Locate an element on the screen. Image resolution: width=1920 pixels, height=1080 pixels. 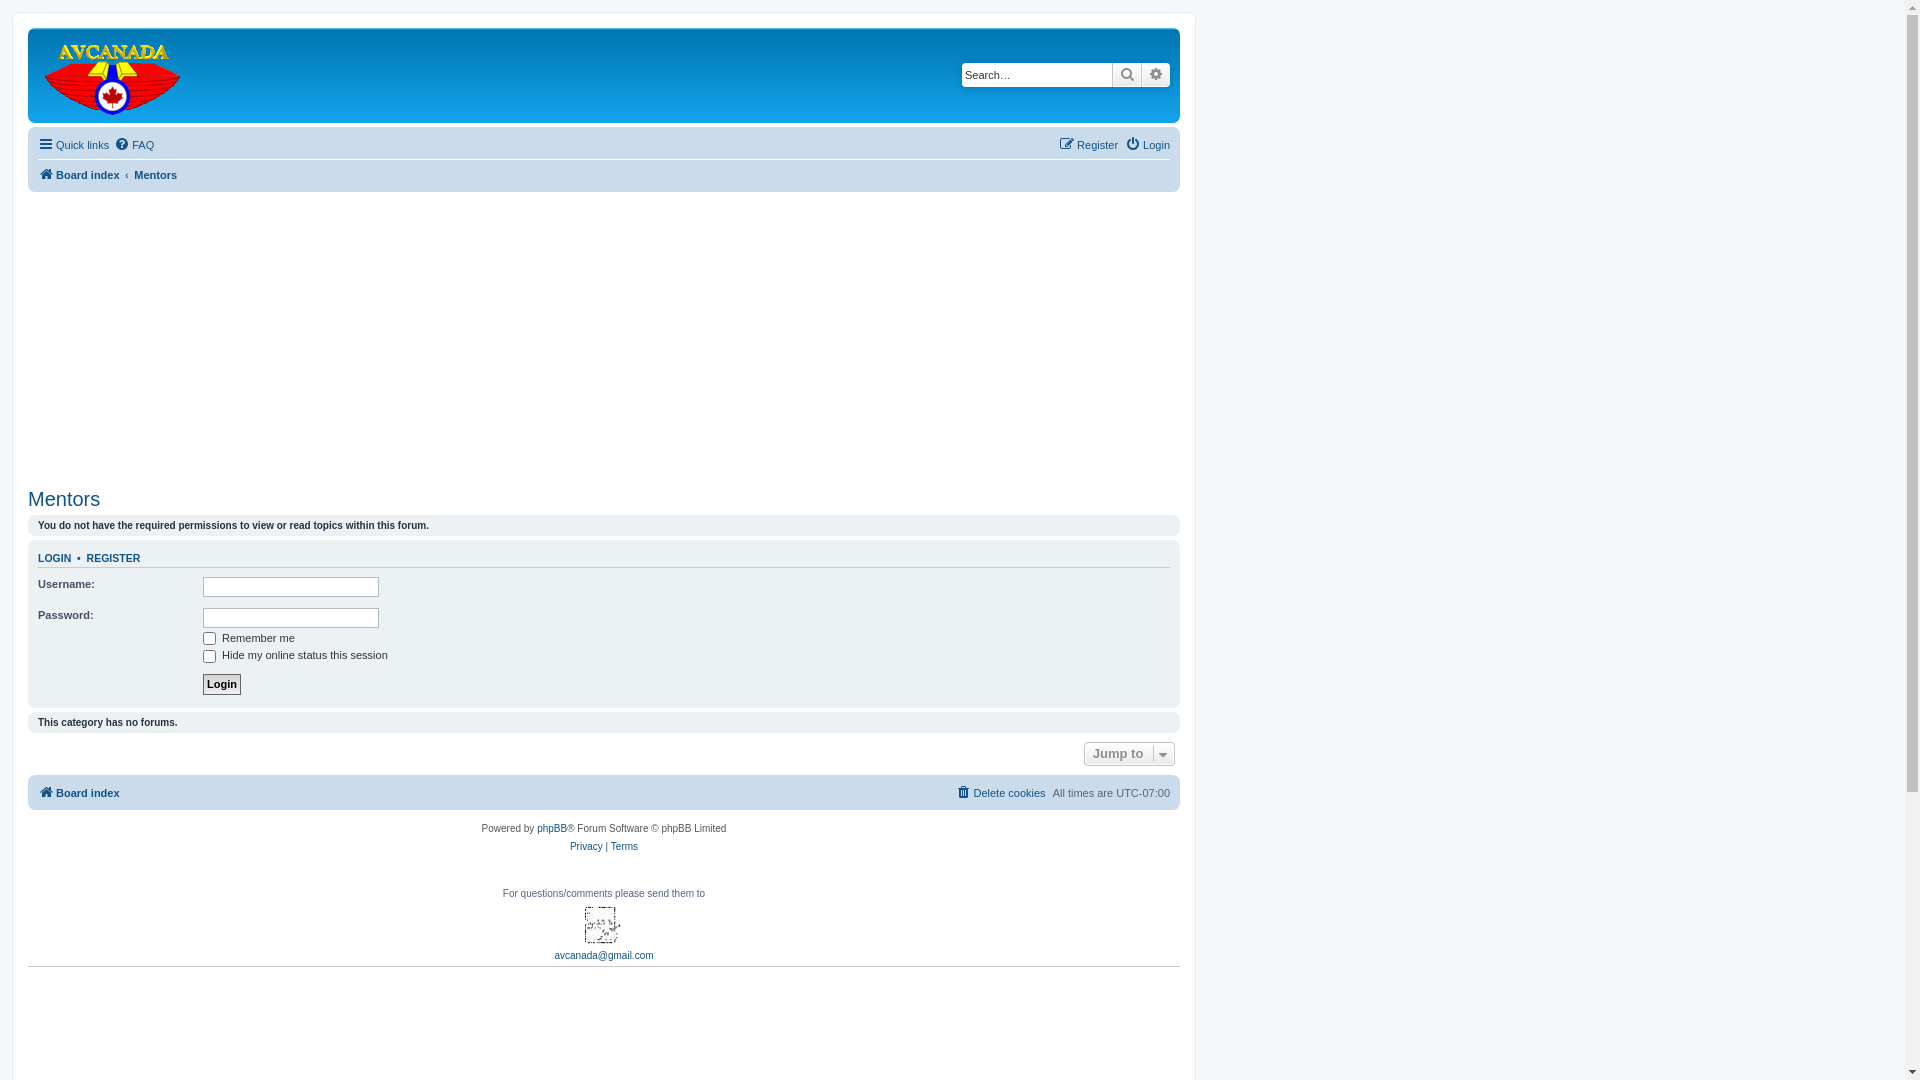
REGISTER is located at coordinates (114, 558).